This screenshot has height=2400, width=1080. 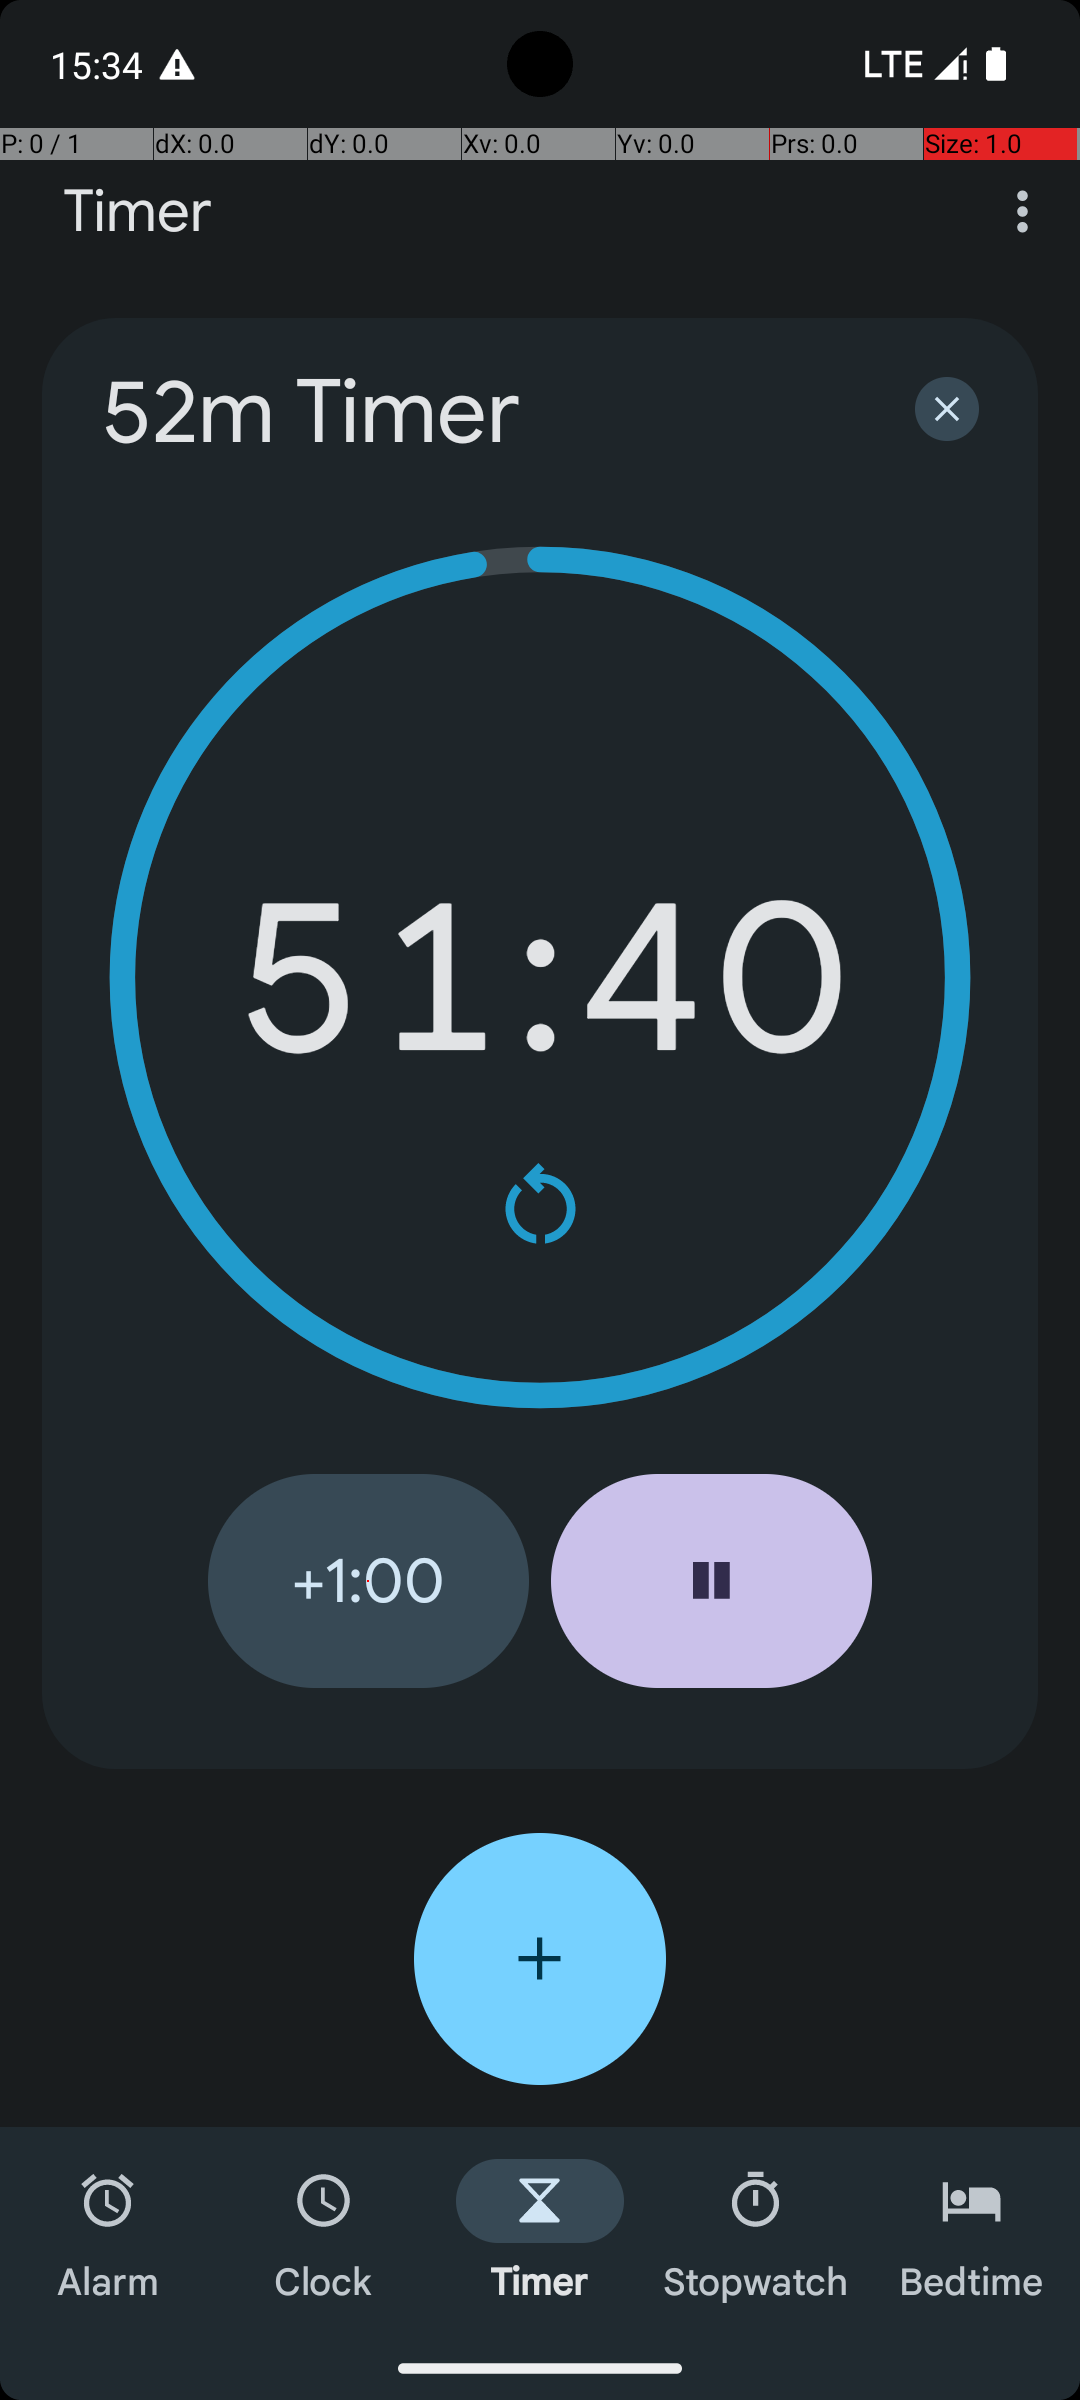 I want to click on Pause, so click(x=712, y=1581).